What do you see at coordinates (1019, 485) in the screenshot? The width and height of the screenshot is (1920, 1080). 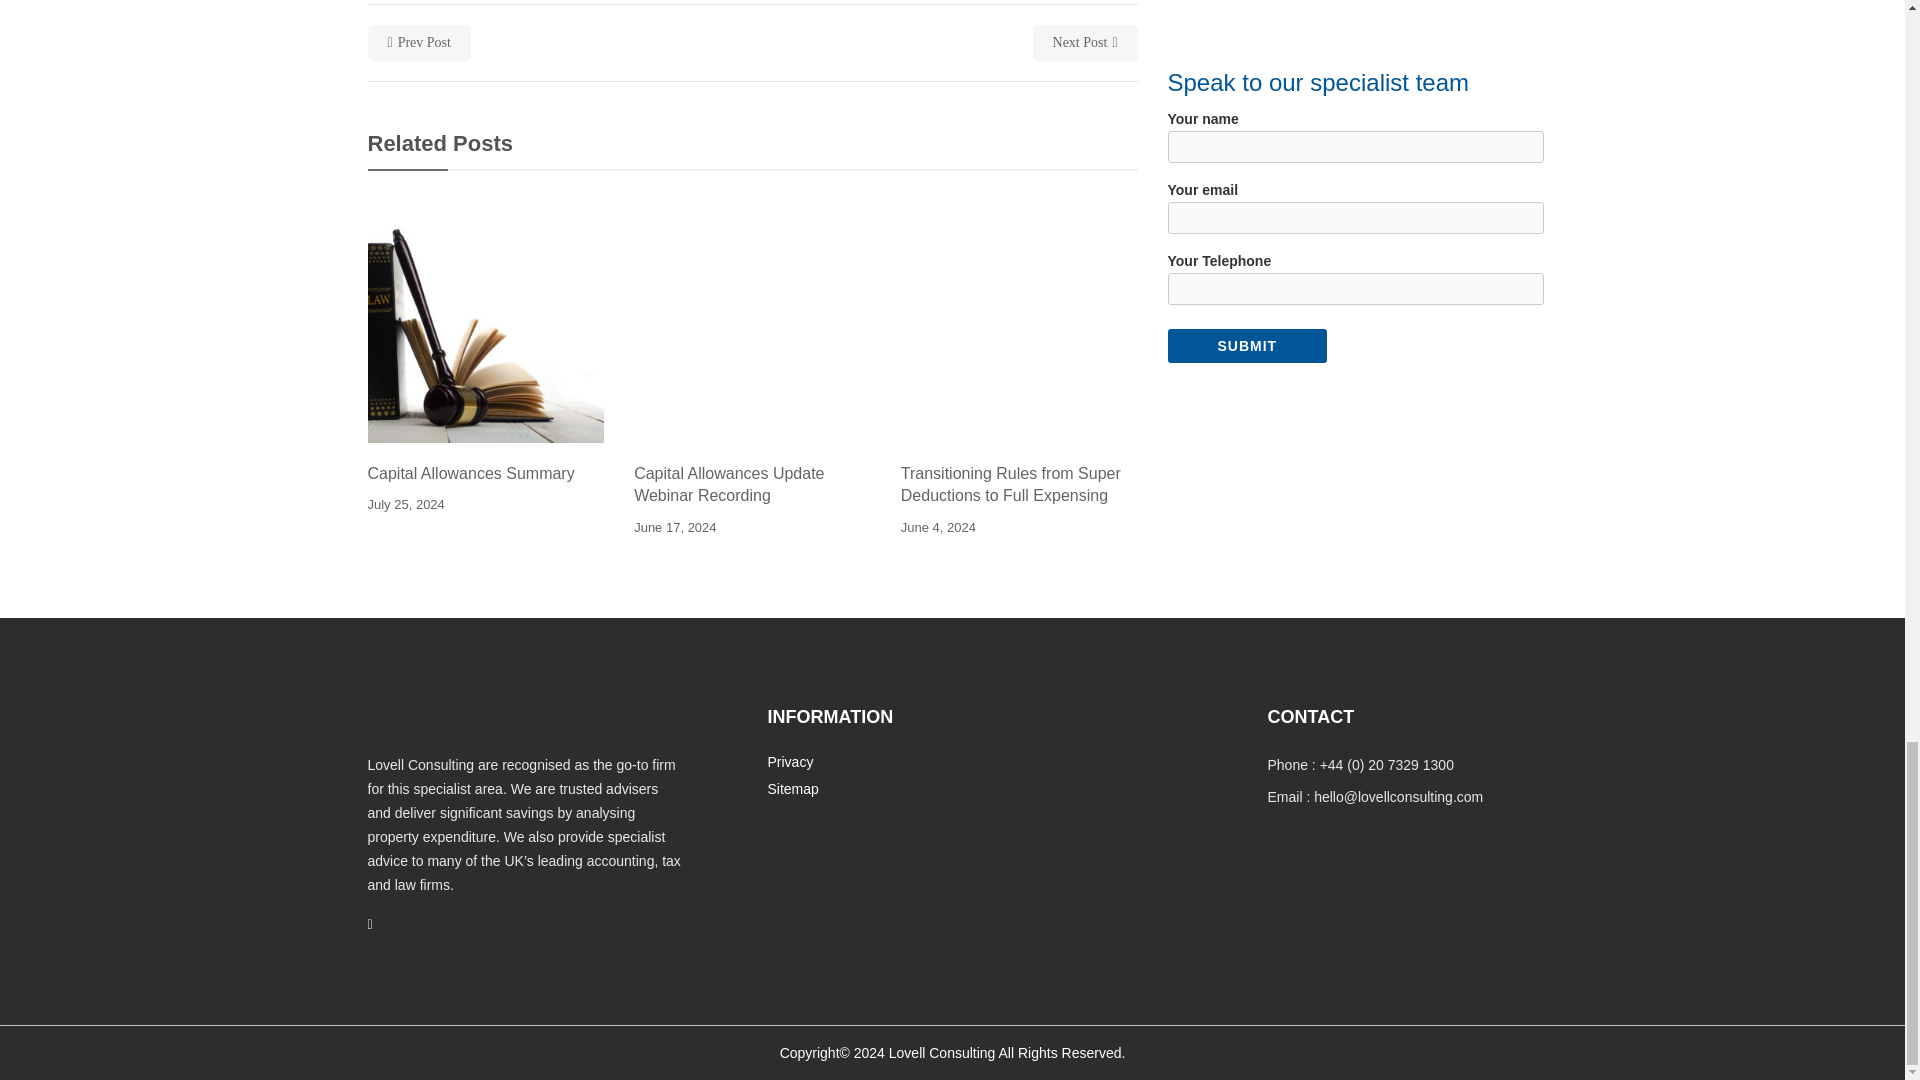 I see `Transitioning Rules from Super Deductions to Full Expensing` at bounding box center [1019, 485].